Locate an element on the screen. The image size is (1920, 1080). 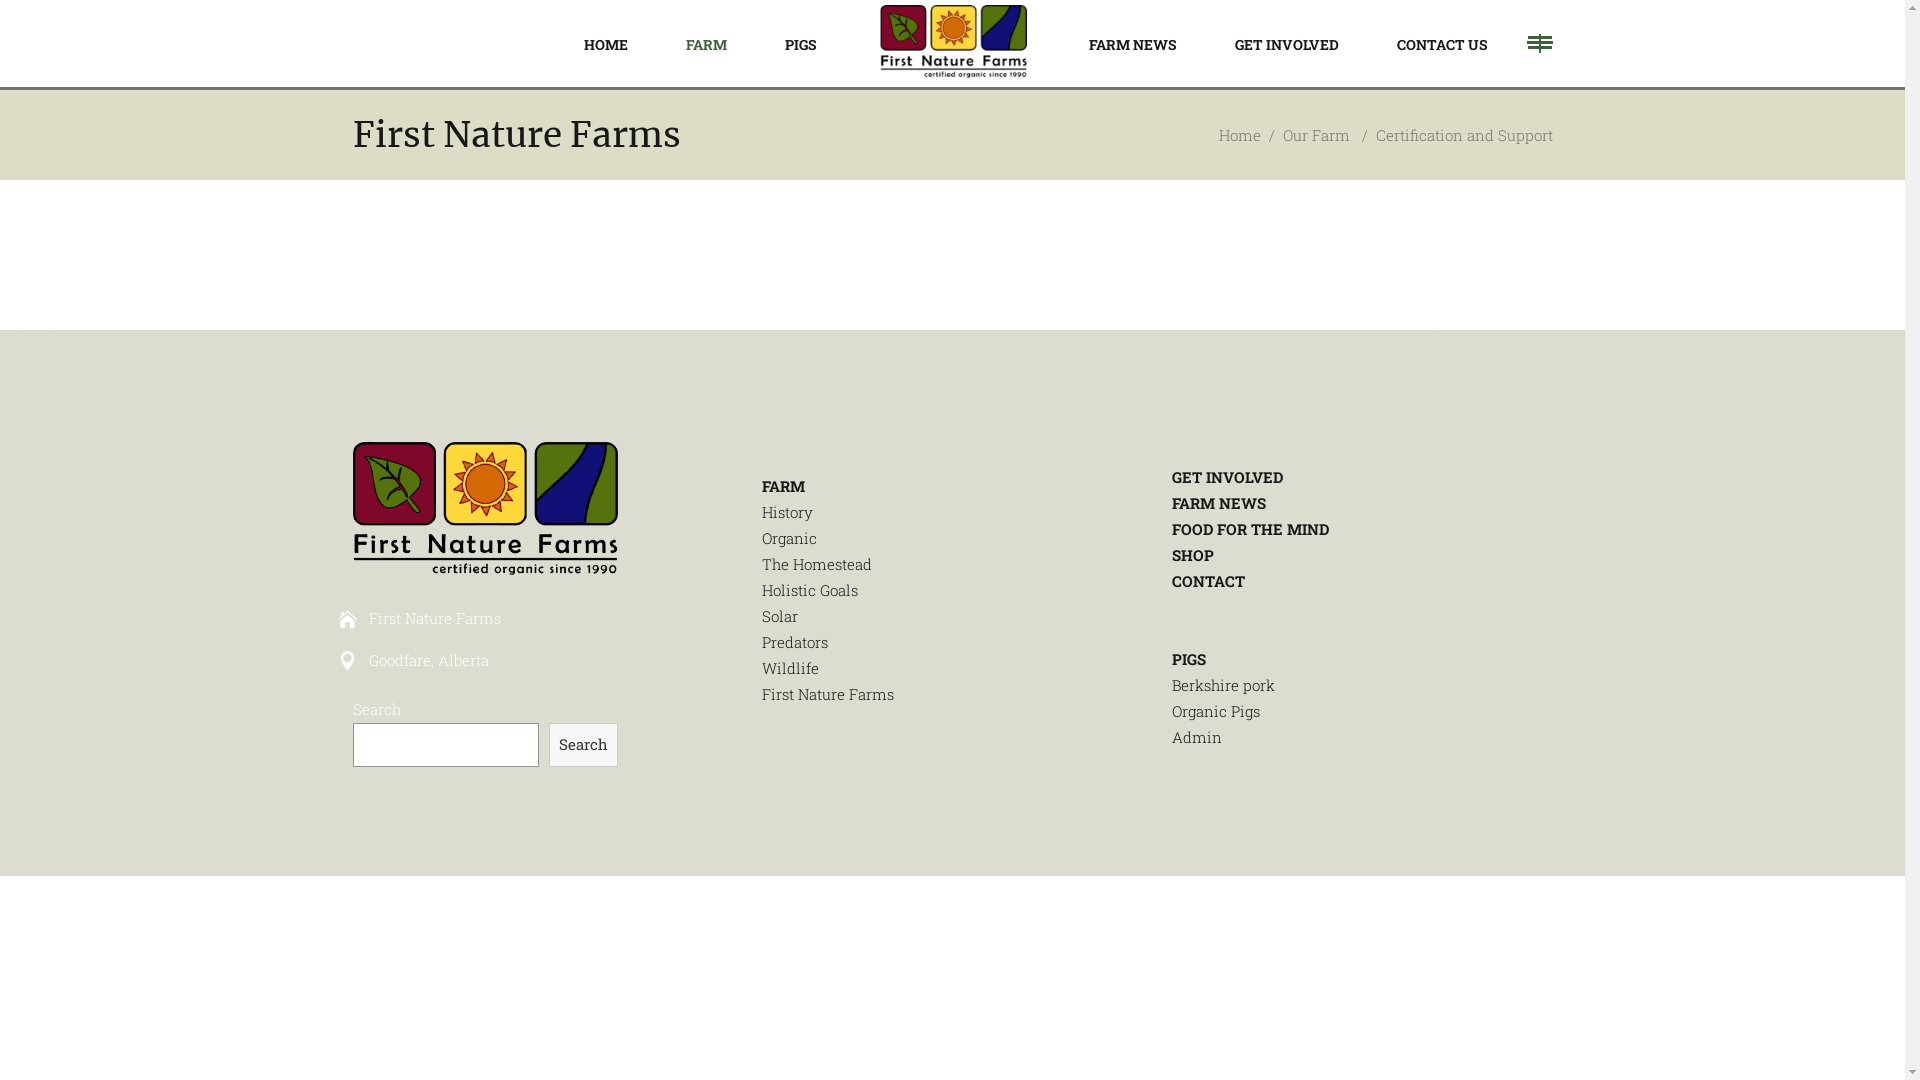
Predators is located at coordinates (795, 642).